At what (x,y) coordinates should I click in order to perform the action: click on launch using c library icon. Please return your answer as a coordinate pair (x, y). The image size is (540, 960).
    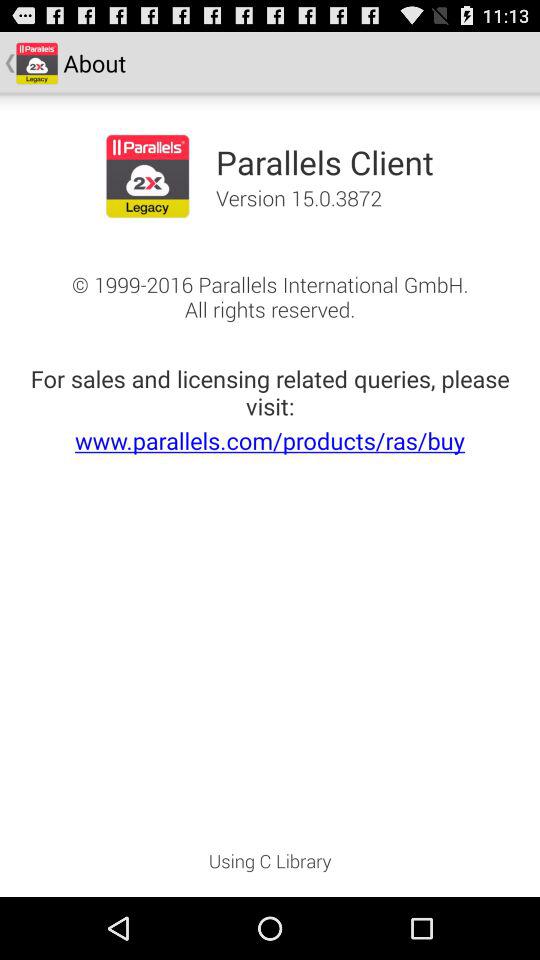
    Looking at the image, I should click on (270, 867).